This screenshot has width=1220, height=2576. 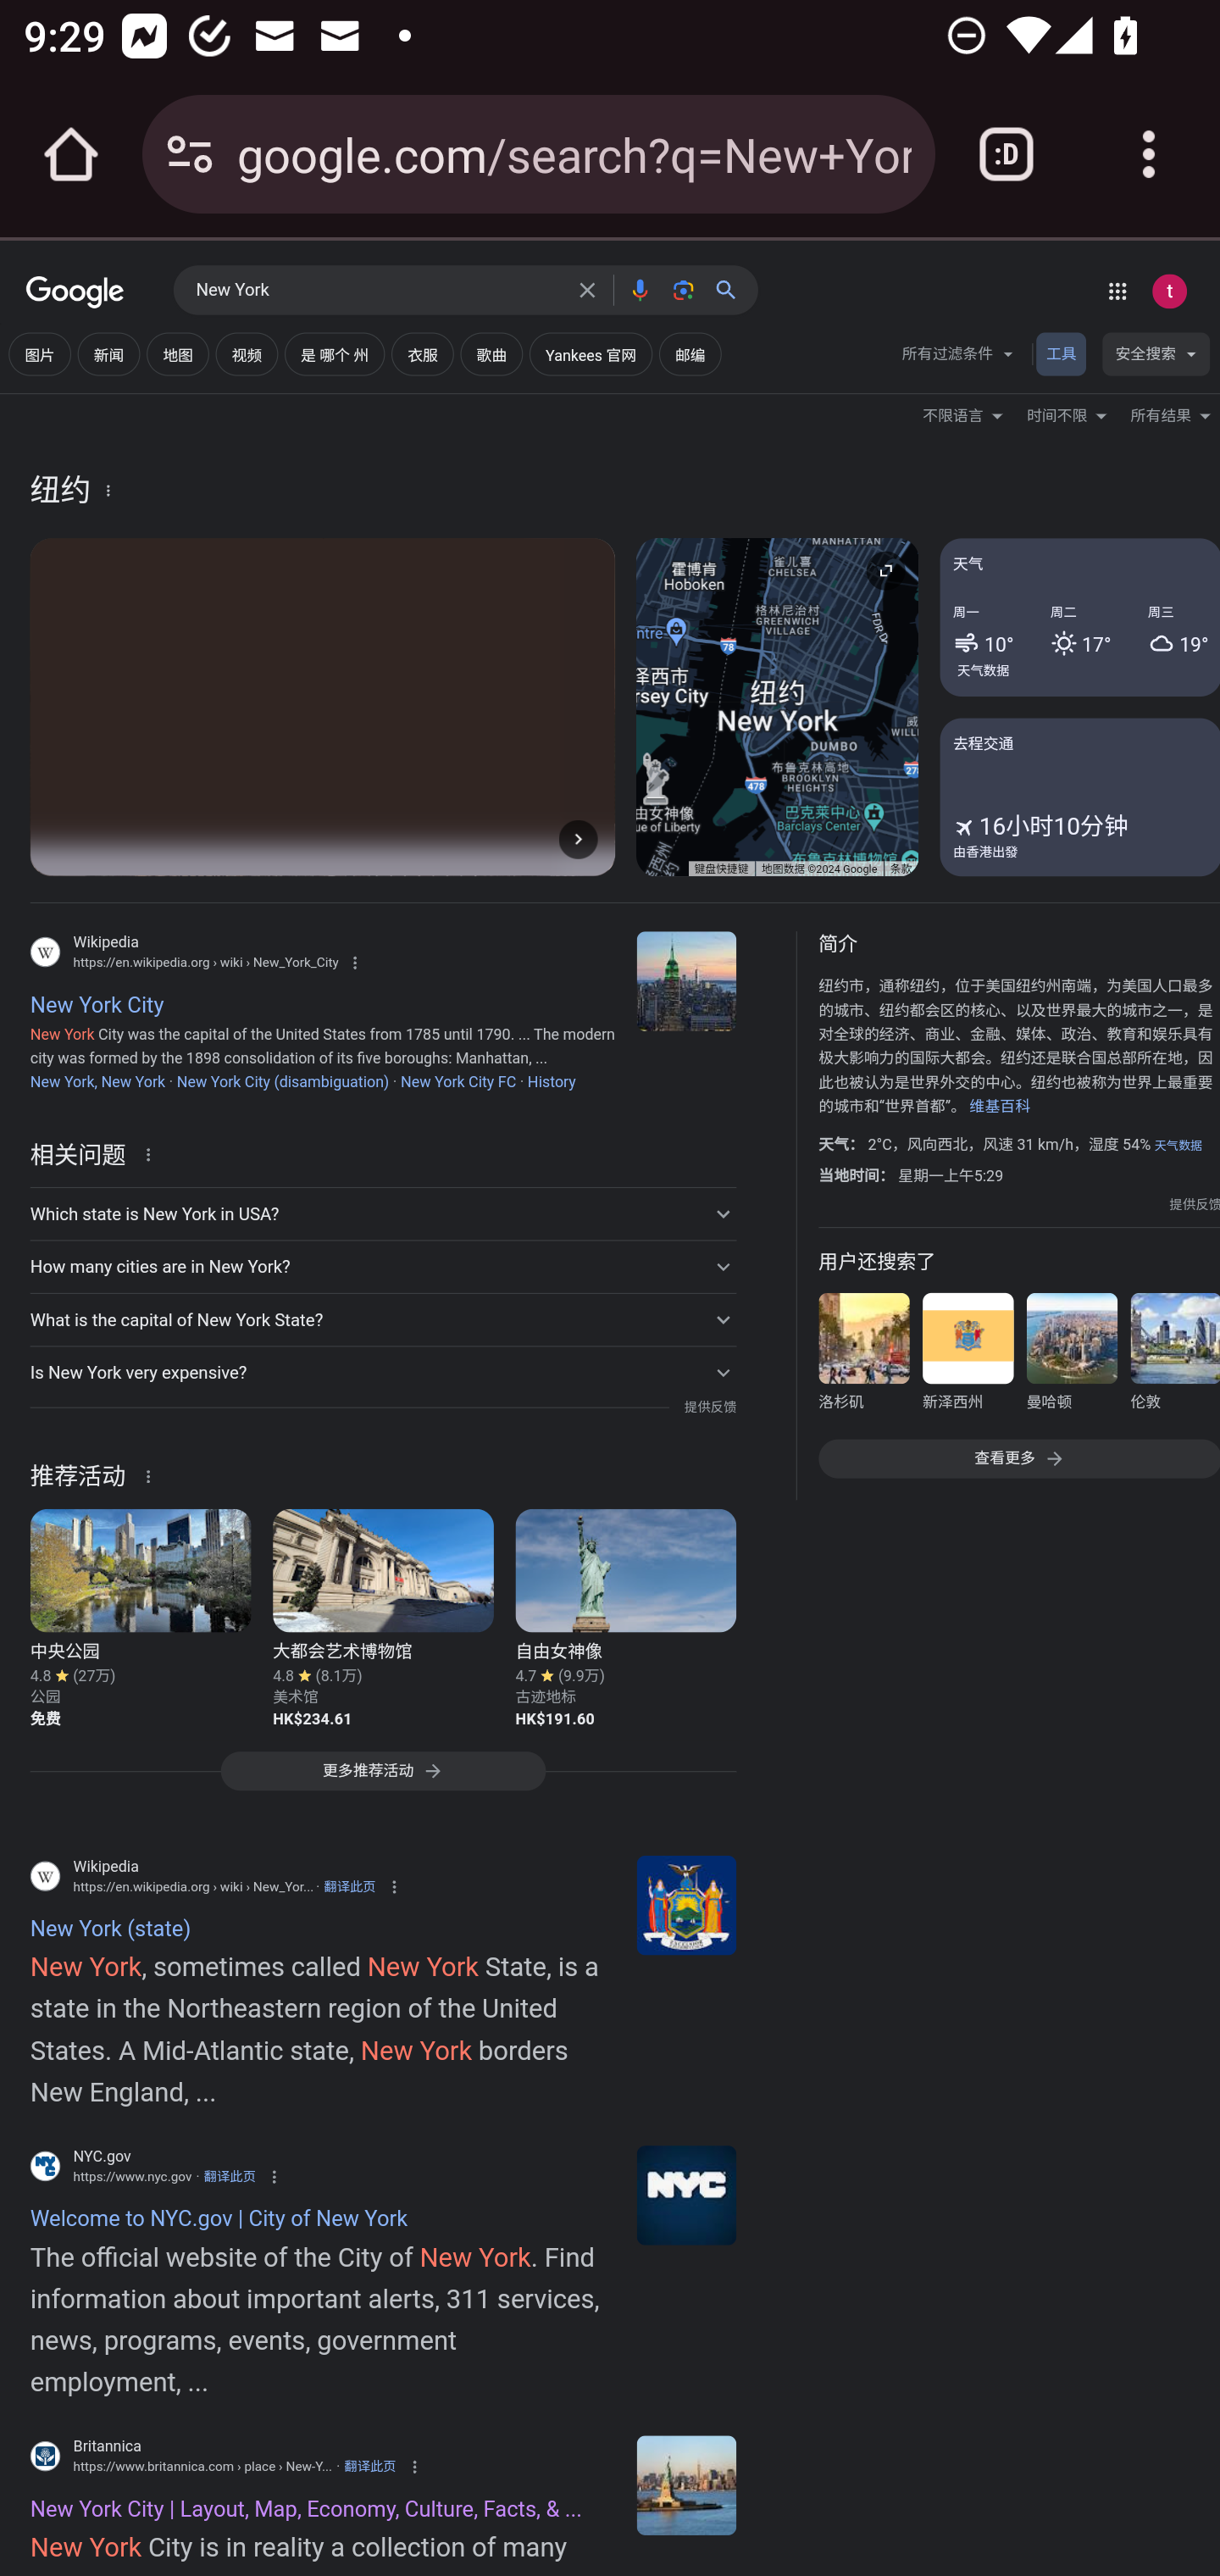 What do you see at coordinates (1071, 1357) in the screenshot?
I see `曼哈顿` at bounding box center [1071, 1357].